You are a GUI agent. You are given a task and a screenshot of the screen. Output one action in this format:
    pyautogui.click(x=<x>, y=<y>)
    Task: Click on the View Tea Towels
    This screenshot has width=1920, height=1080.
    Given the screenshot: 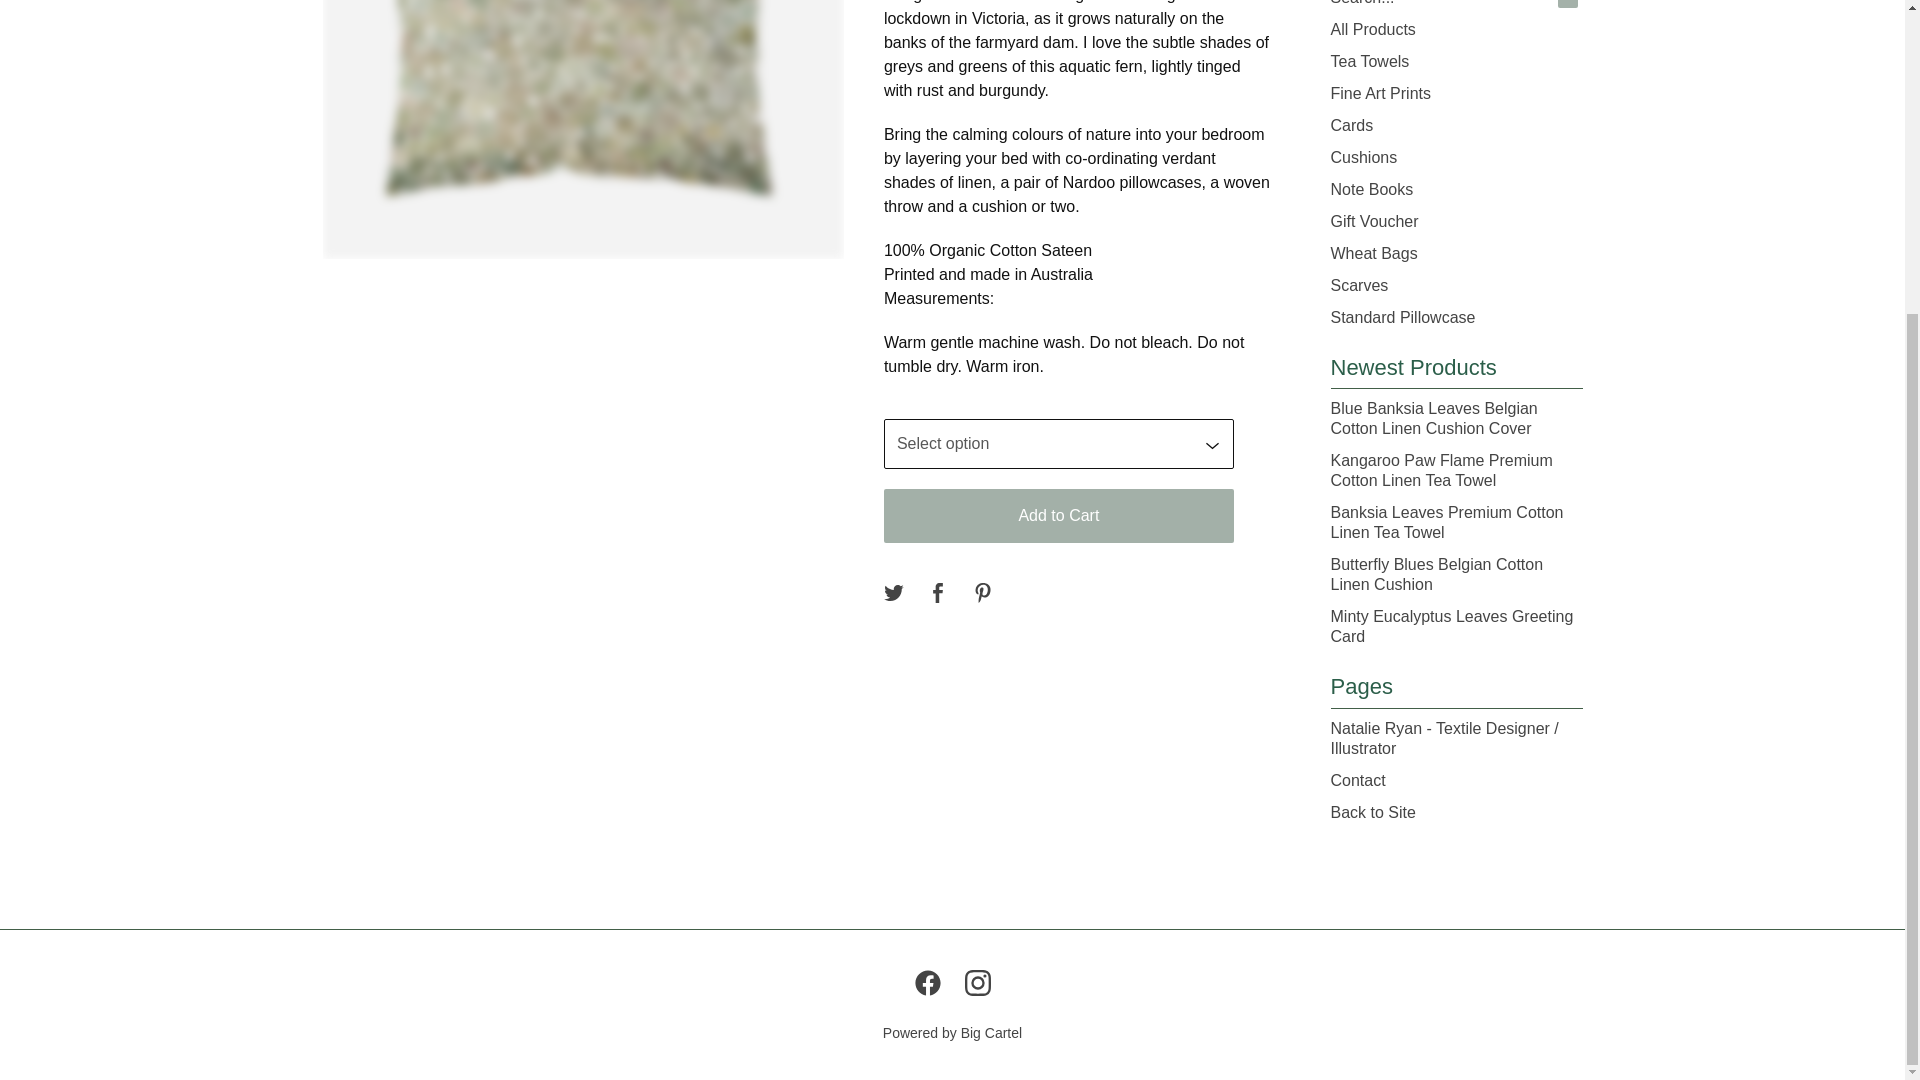 What is the action you would take?
    pyautogui.click(x=1456, y=62)
    